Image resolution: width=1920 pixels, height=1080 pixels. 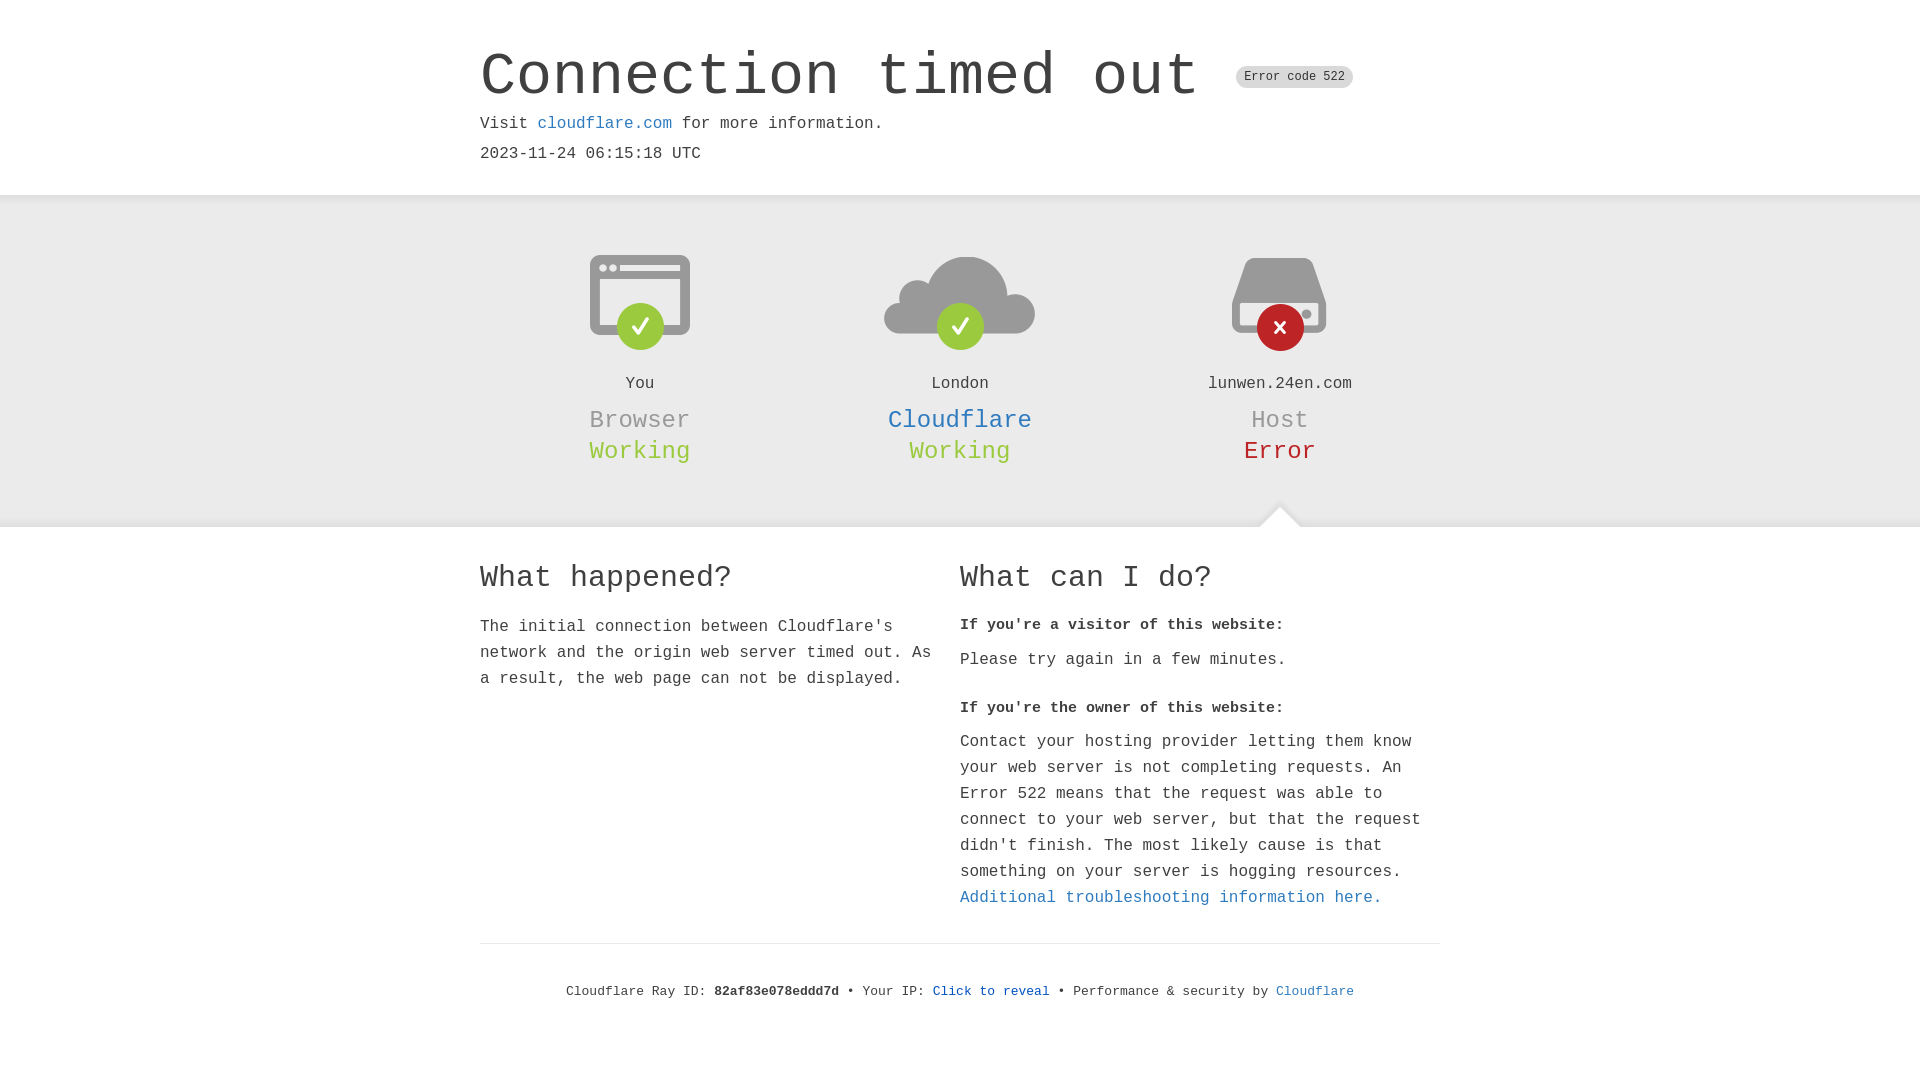 What do you see at coordinates (605, 124) in the screenshot?
I see `cloudflare.com` at bounding box center [605, 124].